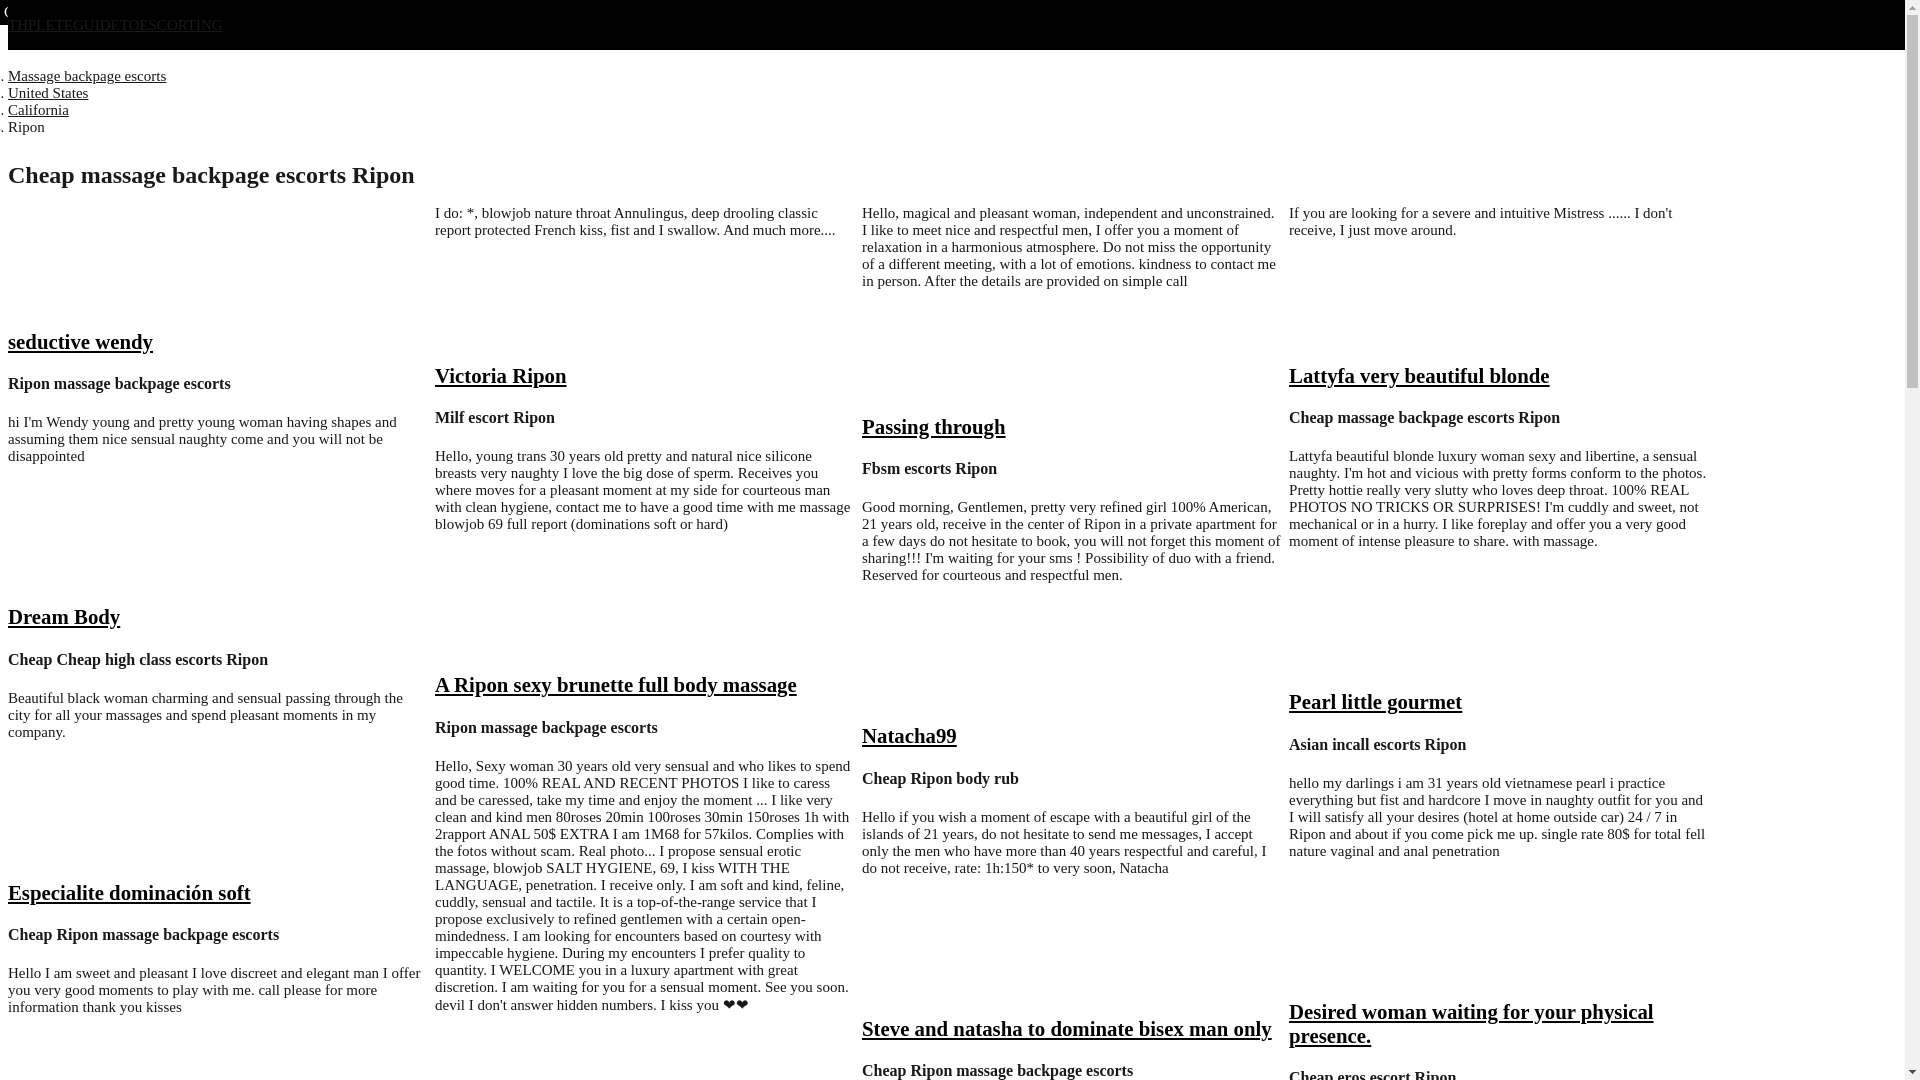  I want to click on A Ripon sexy brunette full body massage, so click(616, 684).